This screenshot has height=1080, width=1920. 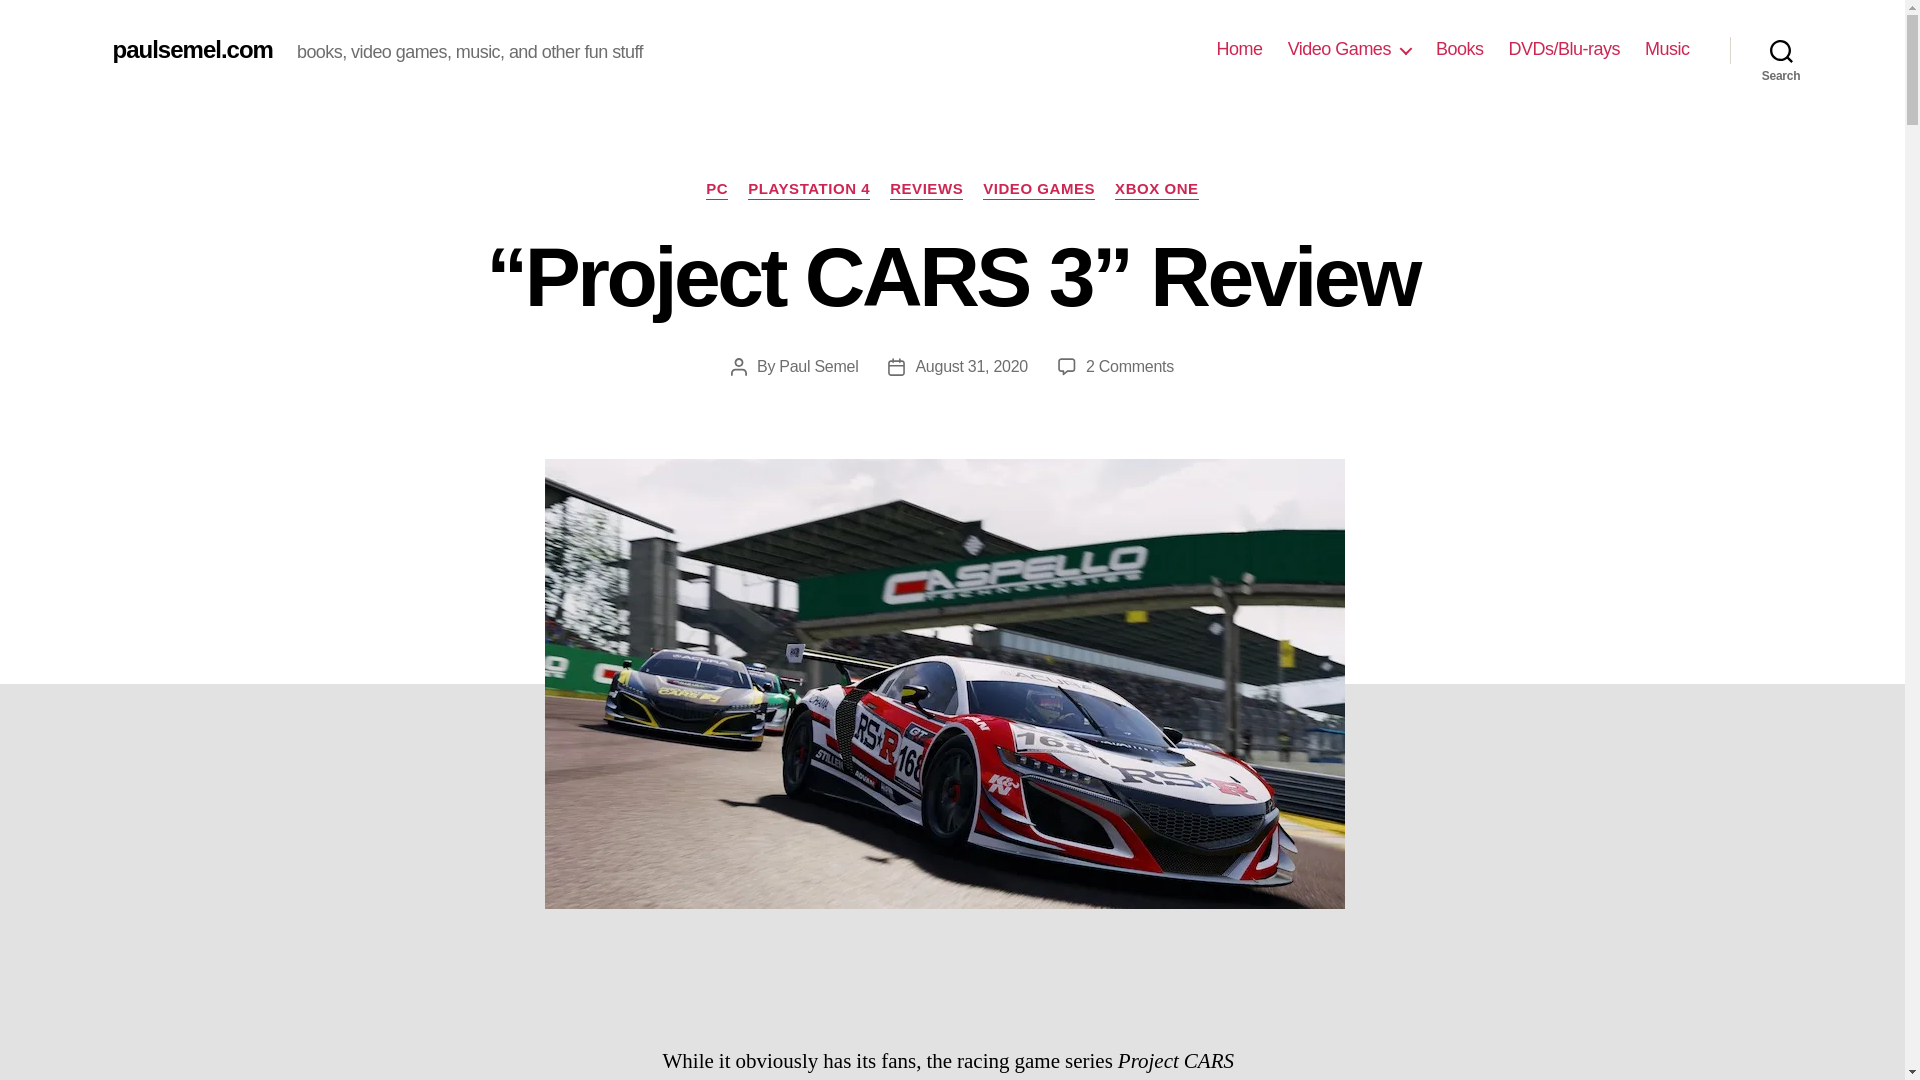 I want to click on Music, so click(x=1667, y=49).